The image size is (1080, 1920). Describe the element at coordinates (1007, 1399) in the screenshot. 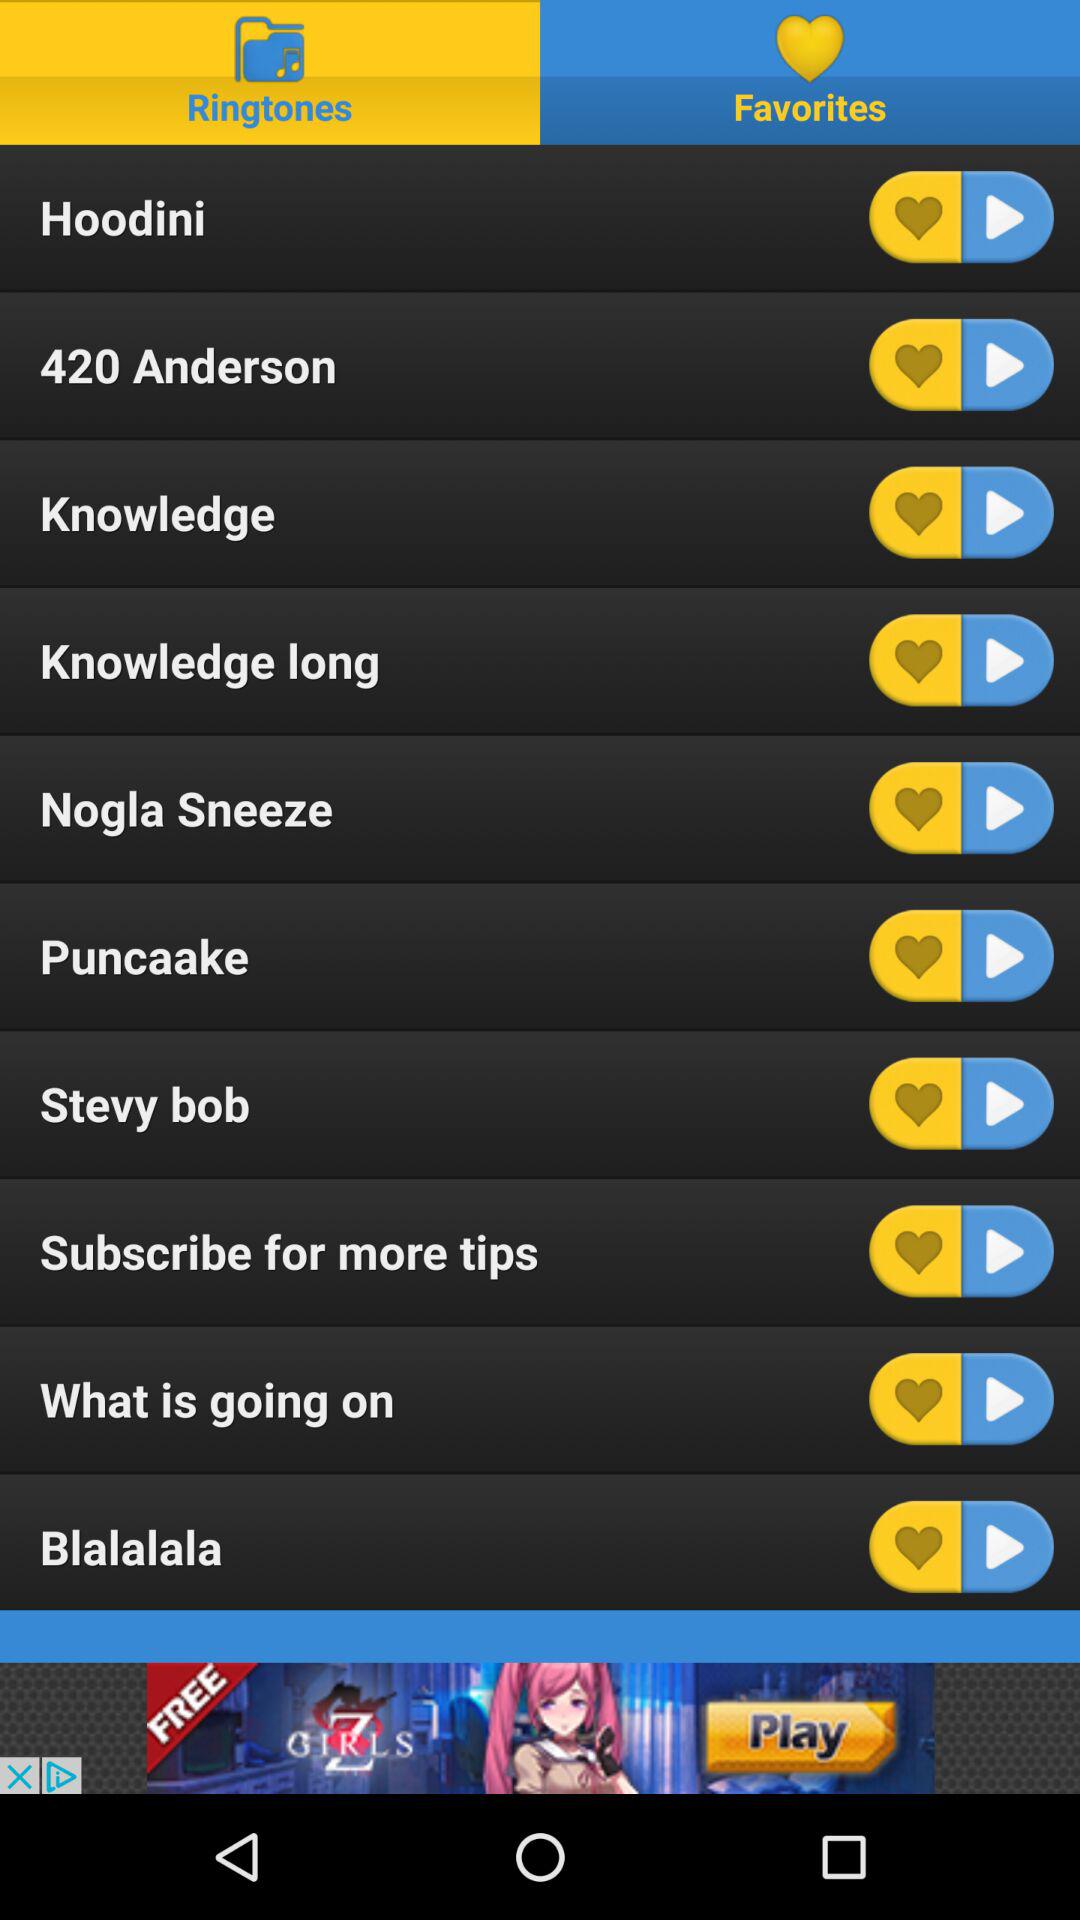

I see `play this track` at that location.